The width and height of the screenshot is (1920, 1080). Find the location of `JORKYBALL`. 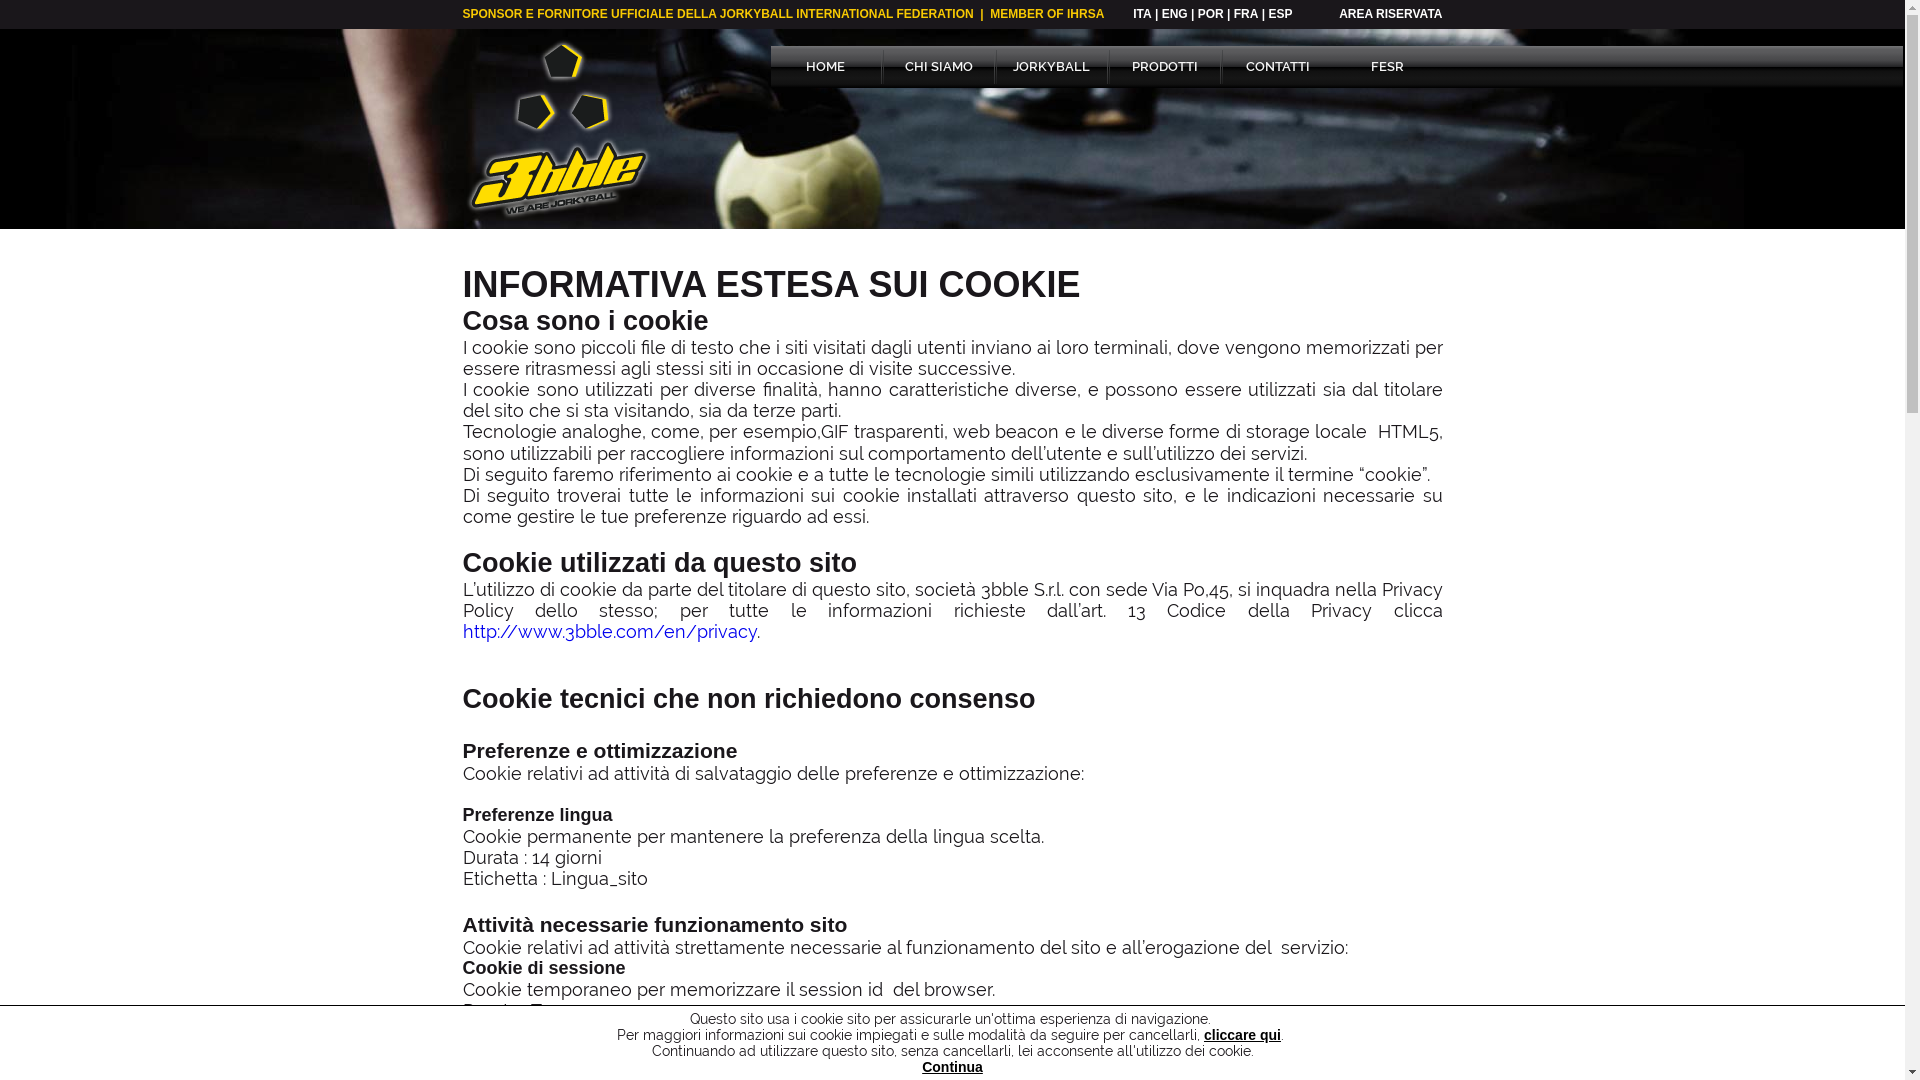

JORKYBALL is located at coordinates (1051, 67).